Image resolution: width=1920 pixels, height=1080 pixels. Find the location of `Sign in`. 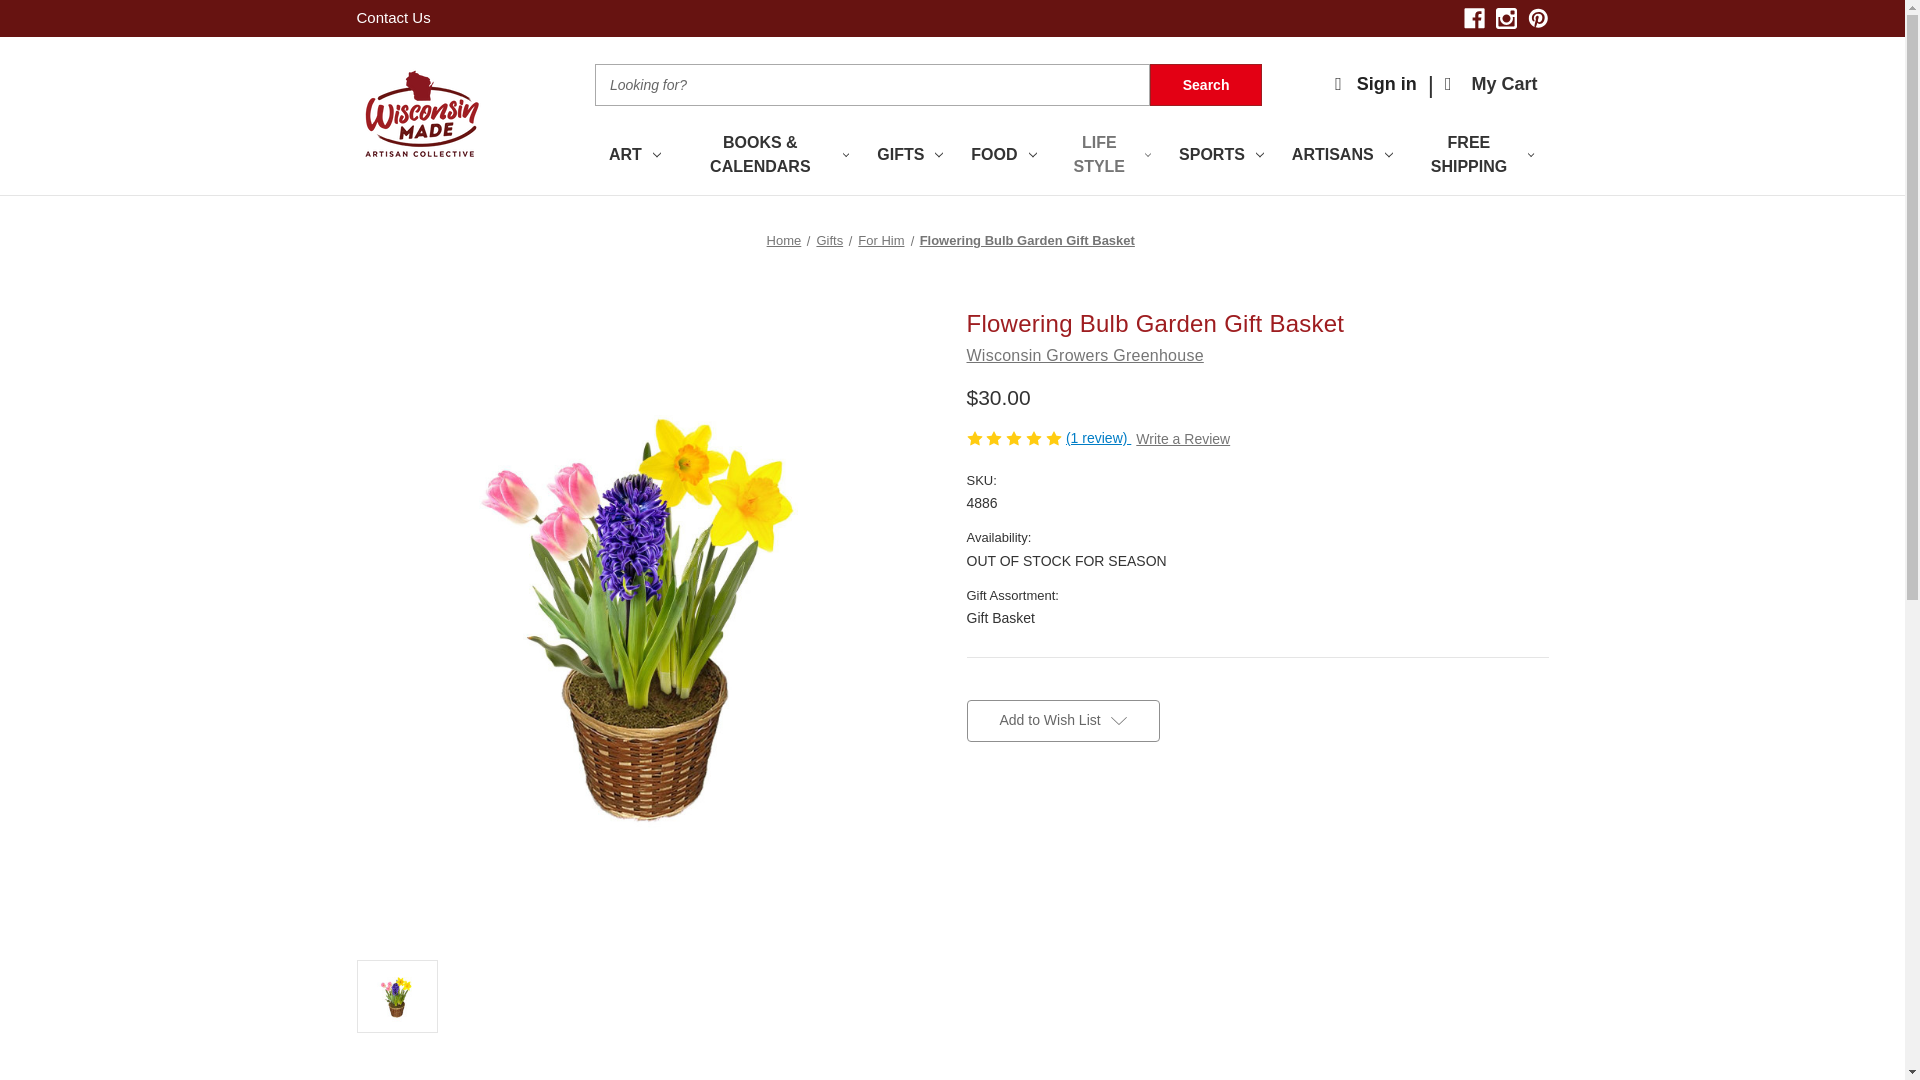

Sign in is located at coordinates (1376, 84).